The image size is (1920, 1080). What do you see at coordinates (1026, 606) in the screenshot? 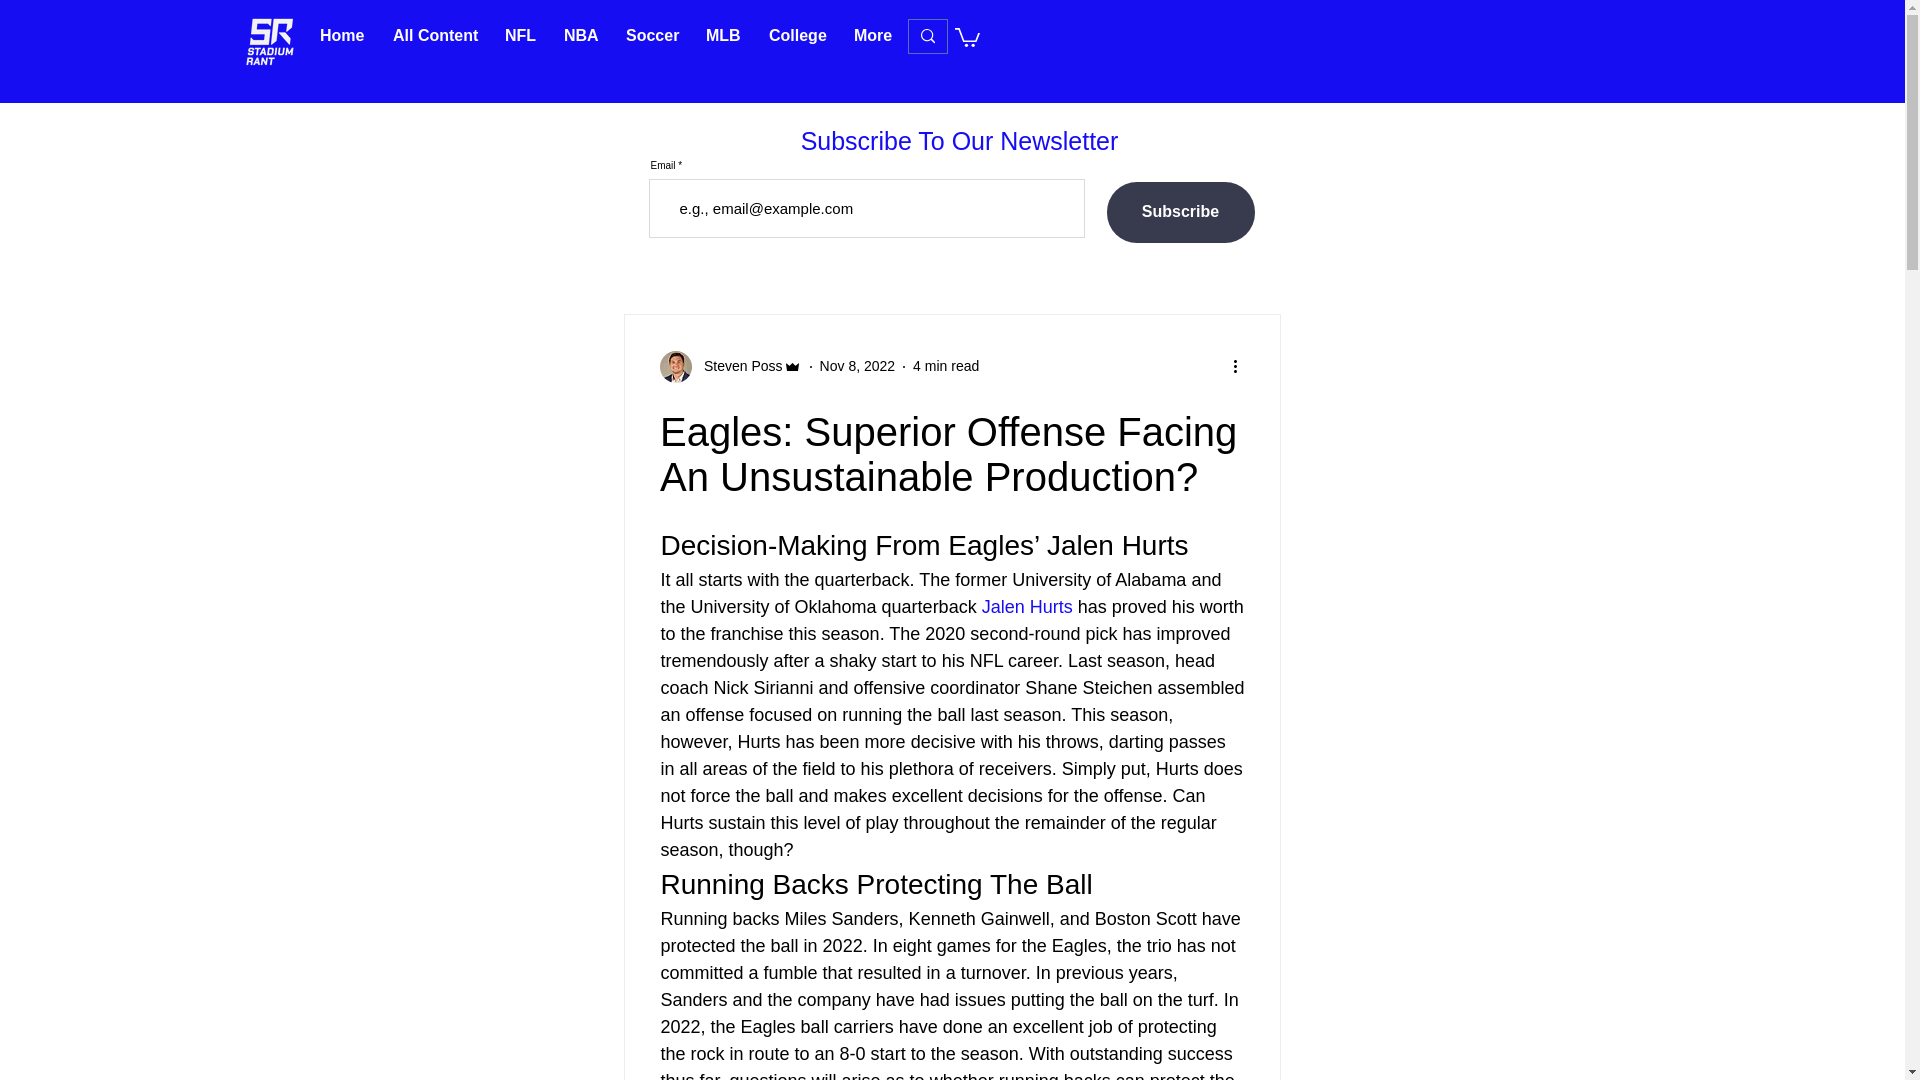
I see `Jalen Hurts` at bounding box center [1026, 606].